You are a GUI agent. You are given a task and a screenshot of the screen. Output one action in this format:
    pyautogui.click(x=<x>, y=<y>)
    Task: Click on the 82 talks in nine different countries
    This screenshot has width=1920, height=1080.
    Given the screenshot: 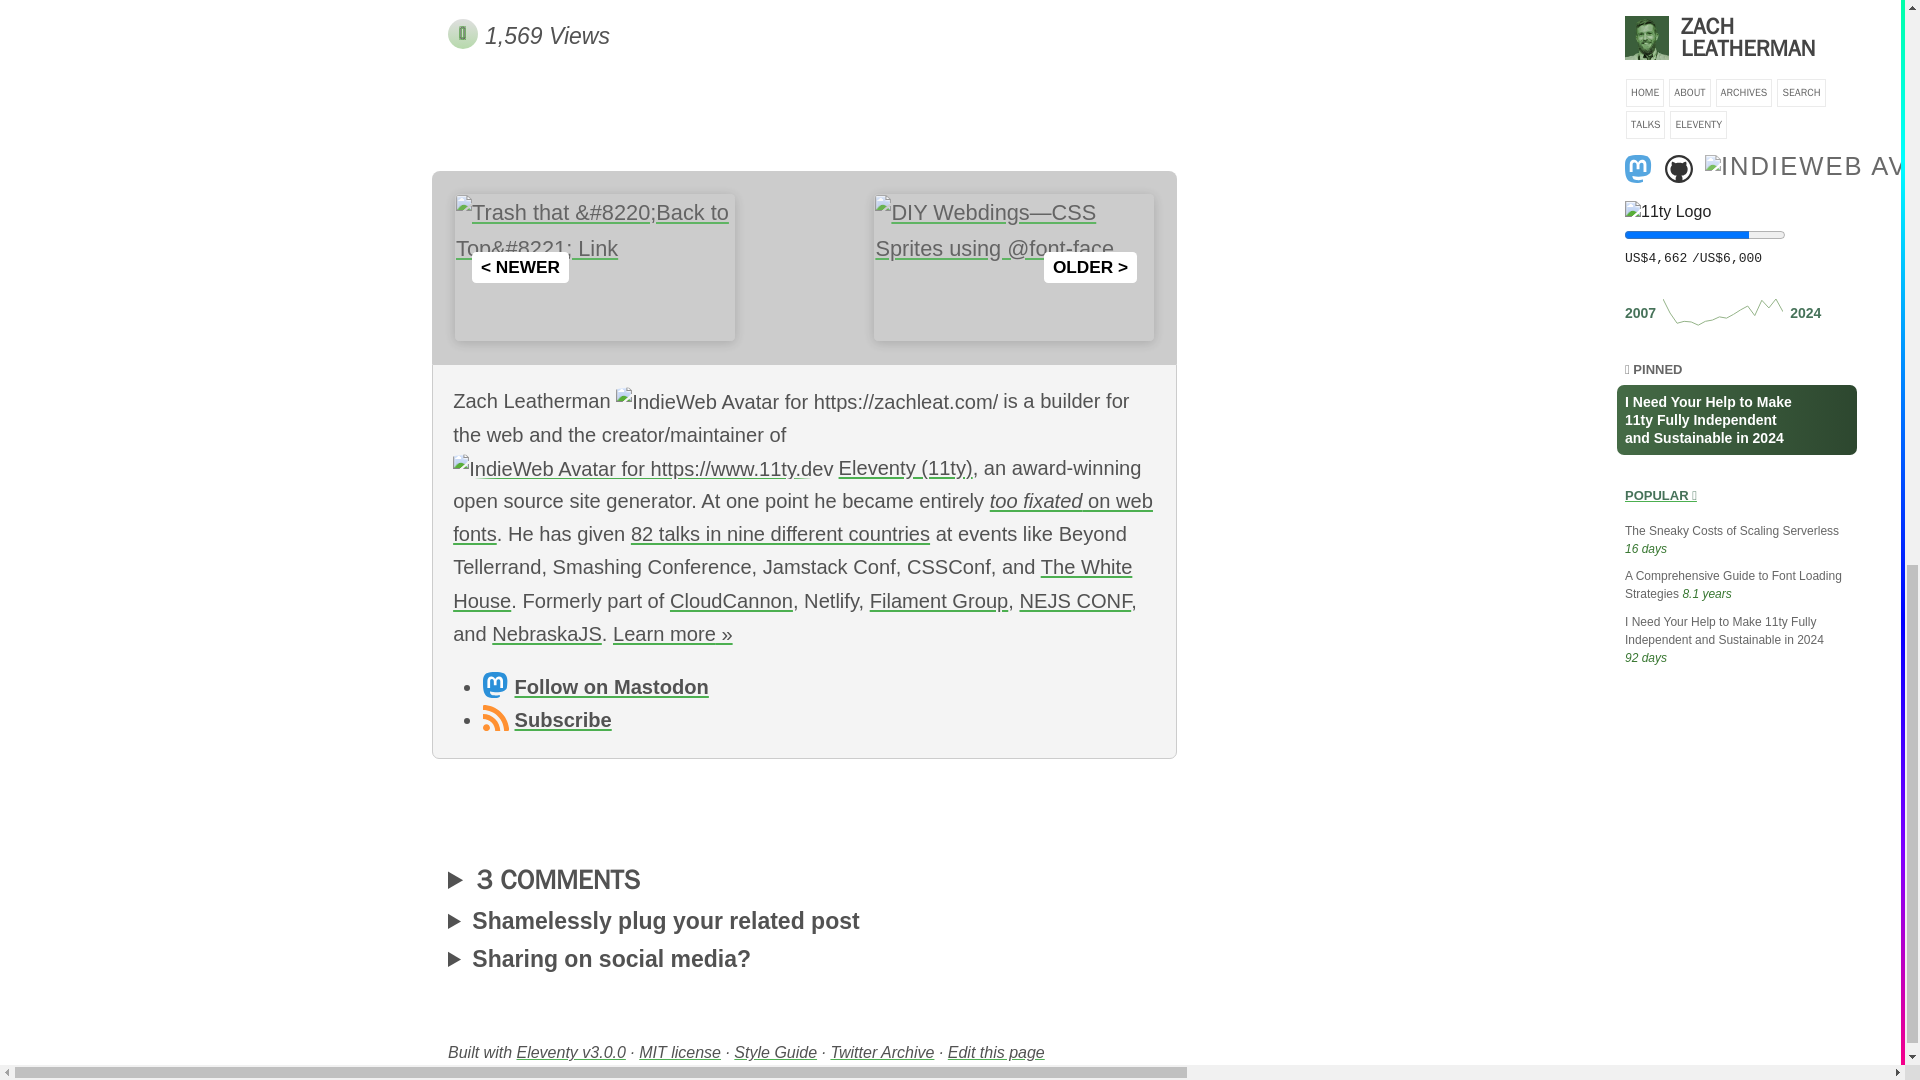 What is the action you would take?
    pyautogui.click(x=780, y=534)
    